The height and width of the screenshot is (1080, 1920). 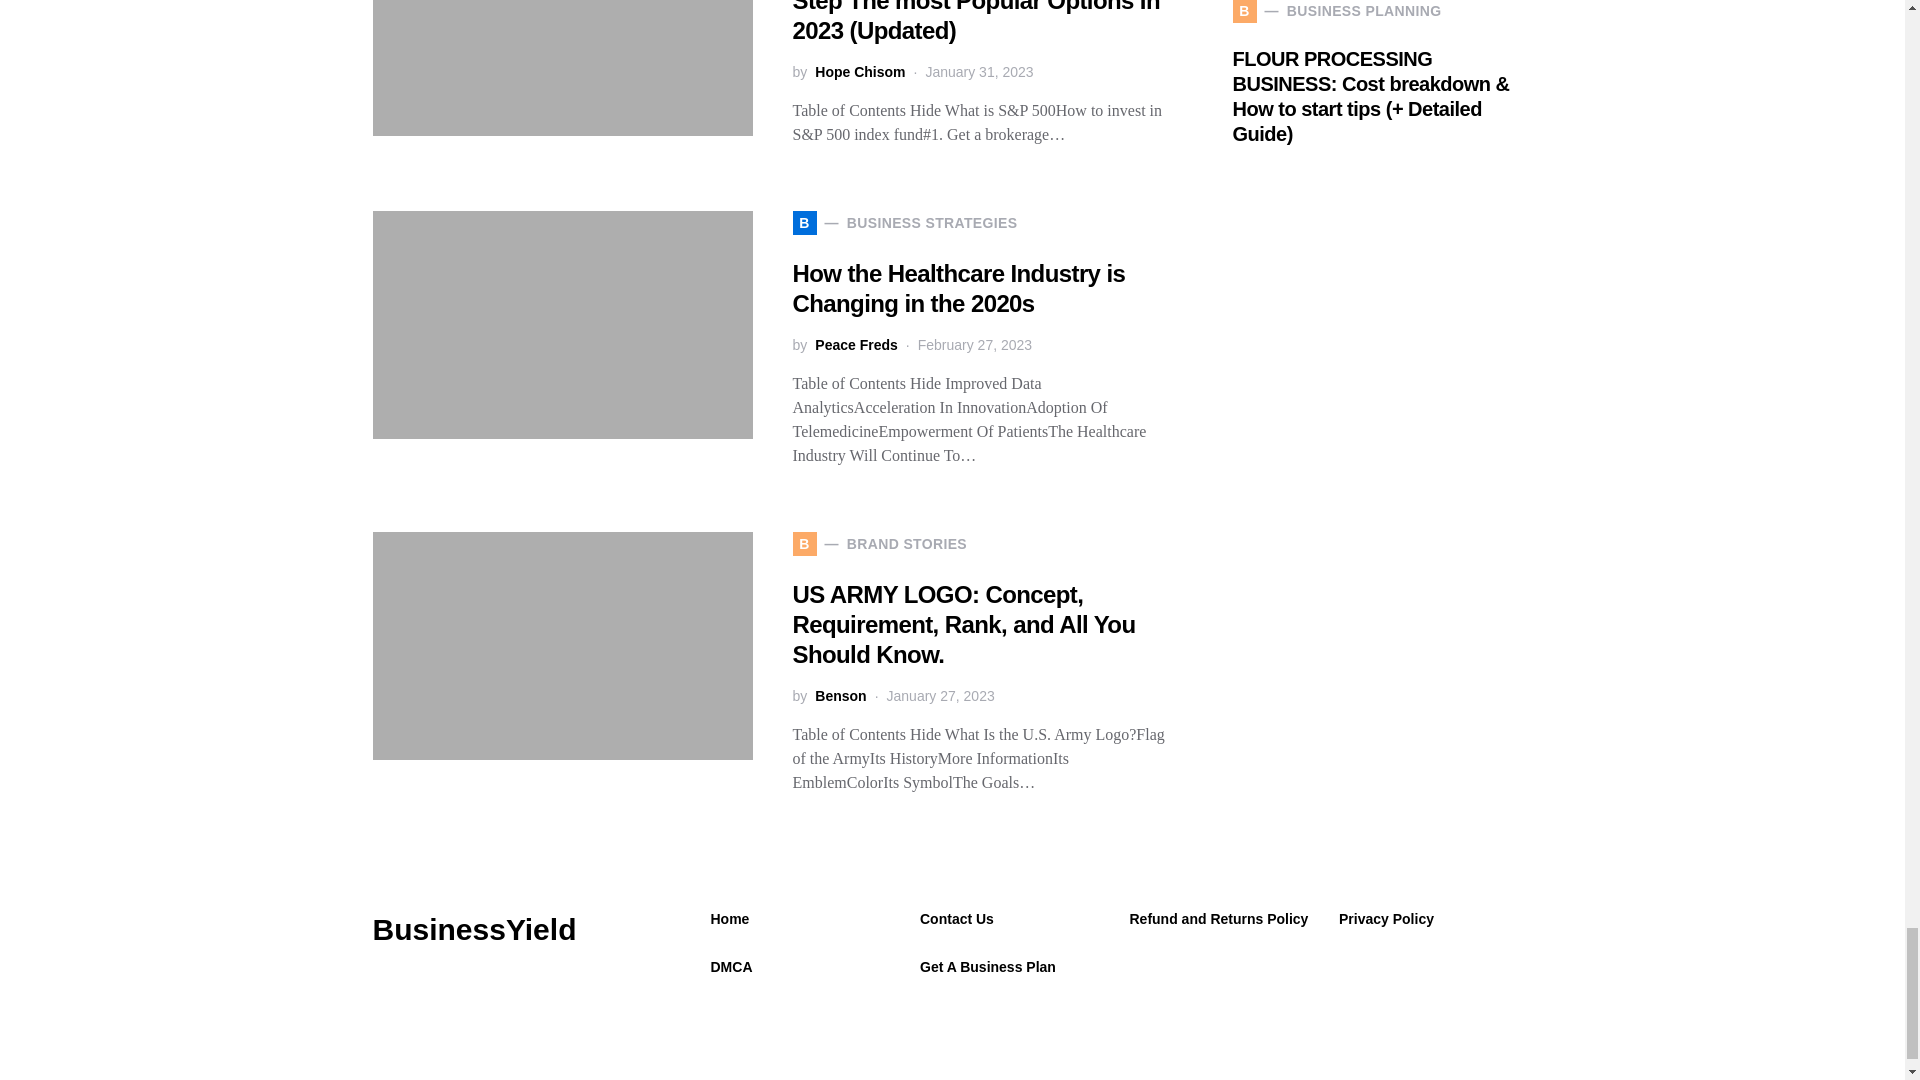 I want to click on View all posts by Hope Chisom, so click(x=859, y=72).